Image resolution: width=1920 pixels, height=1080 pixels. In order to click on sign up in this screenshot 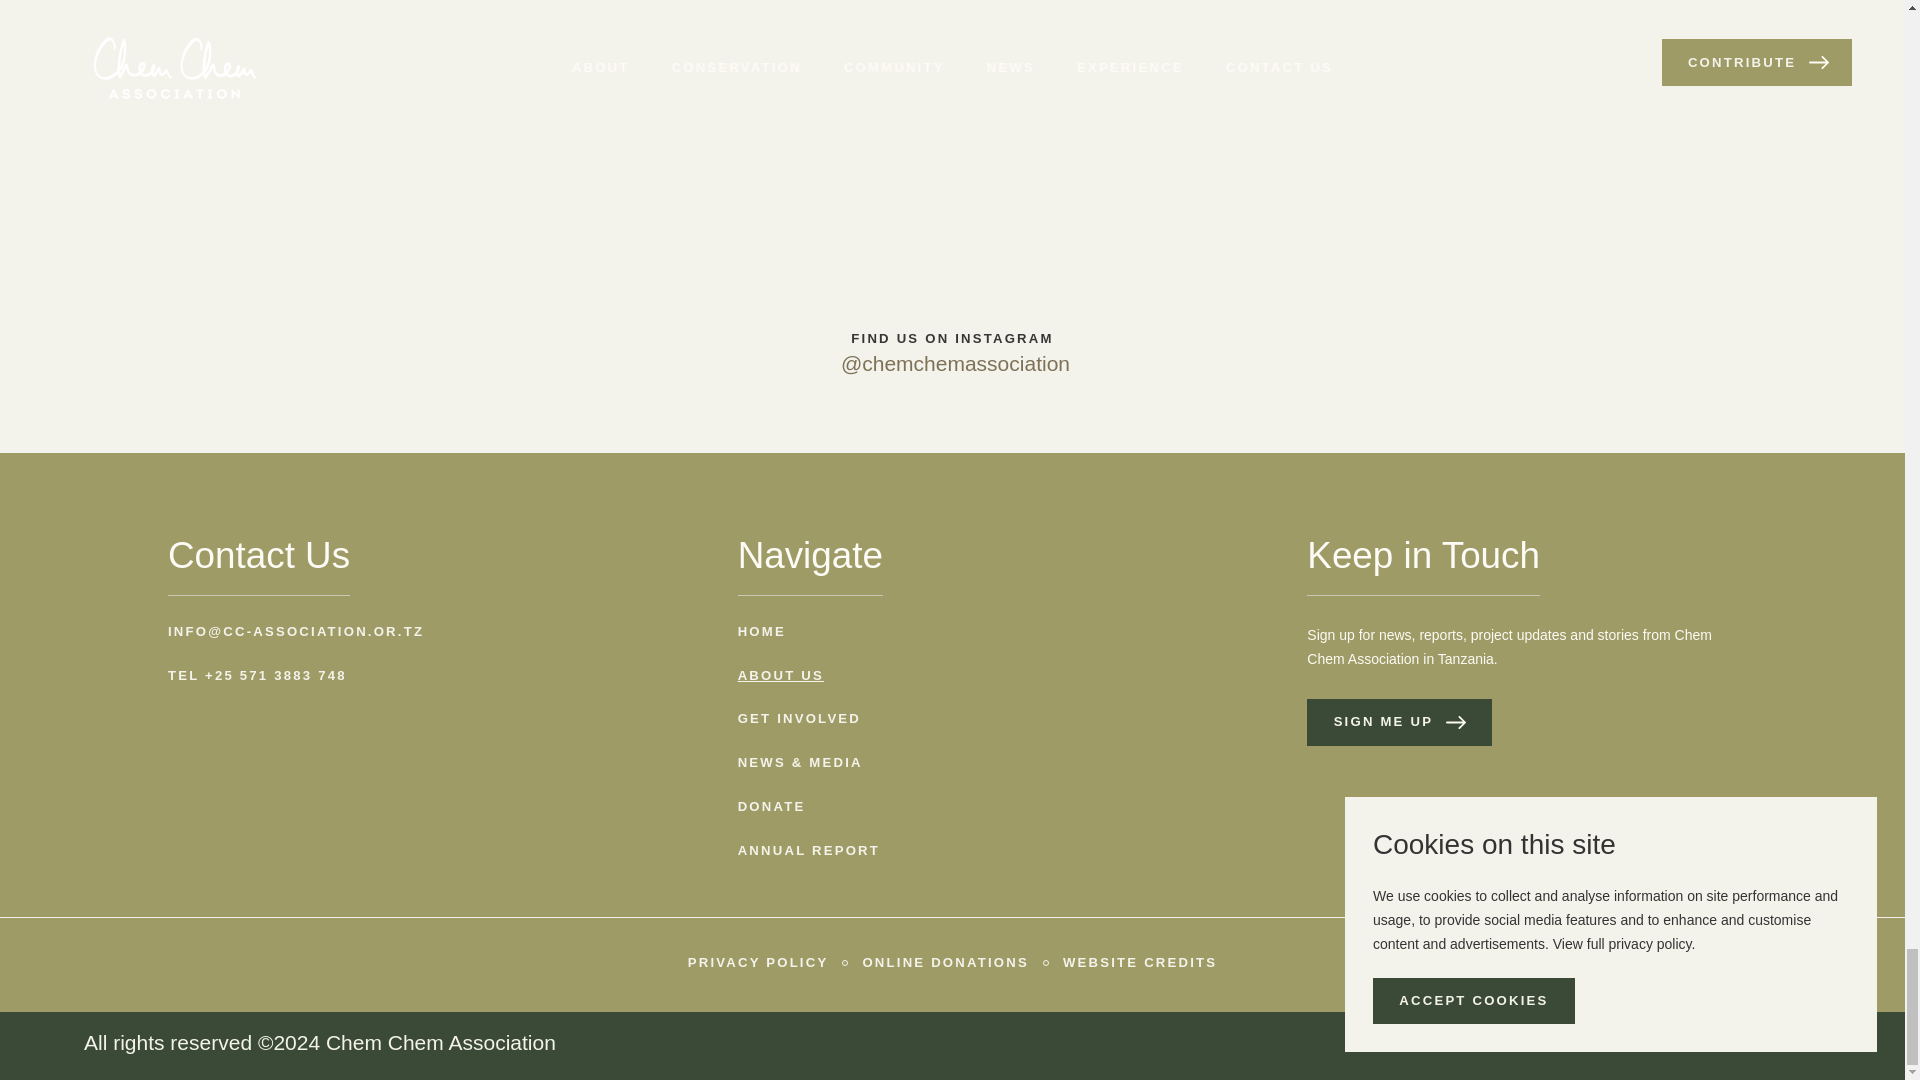, I will do `click(1027, 29)`.